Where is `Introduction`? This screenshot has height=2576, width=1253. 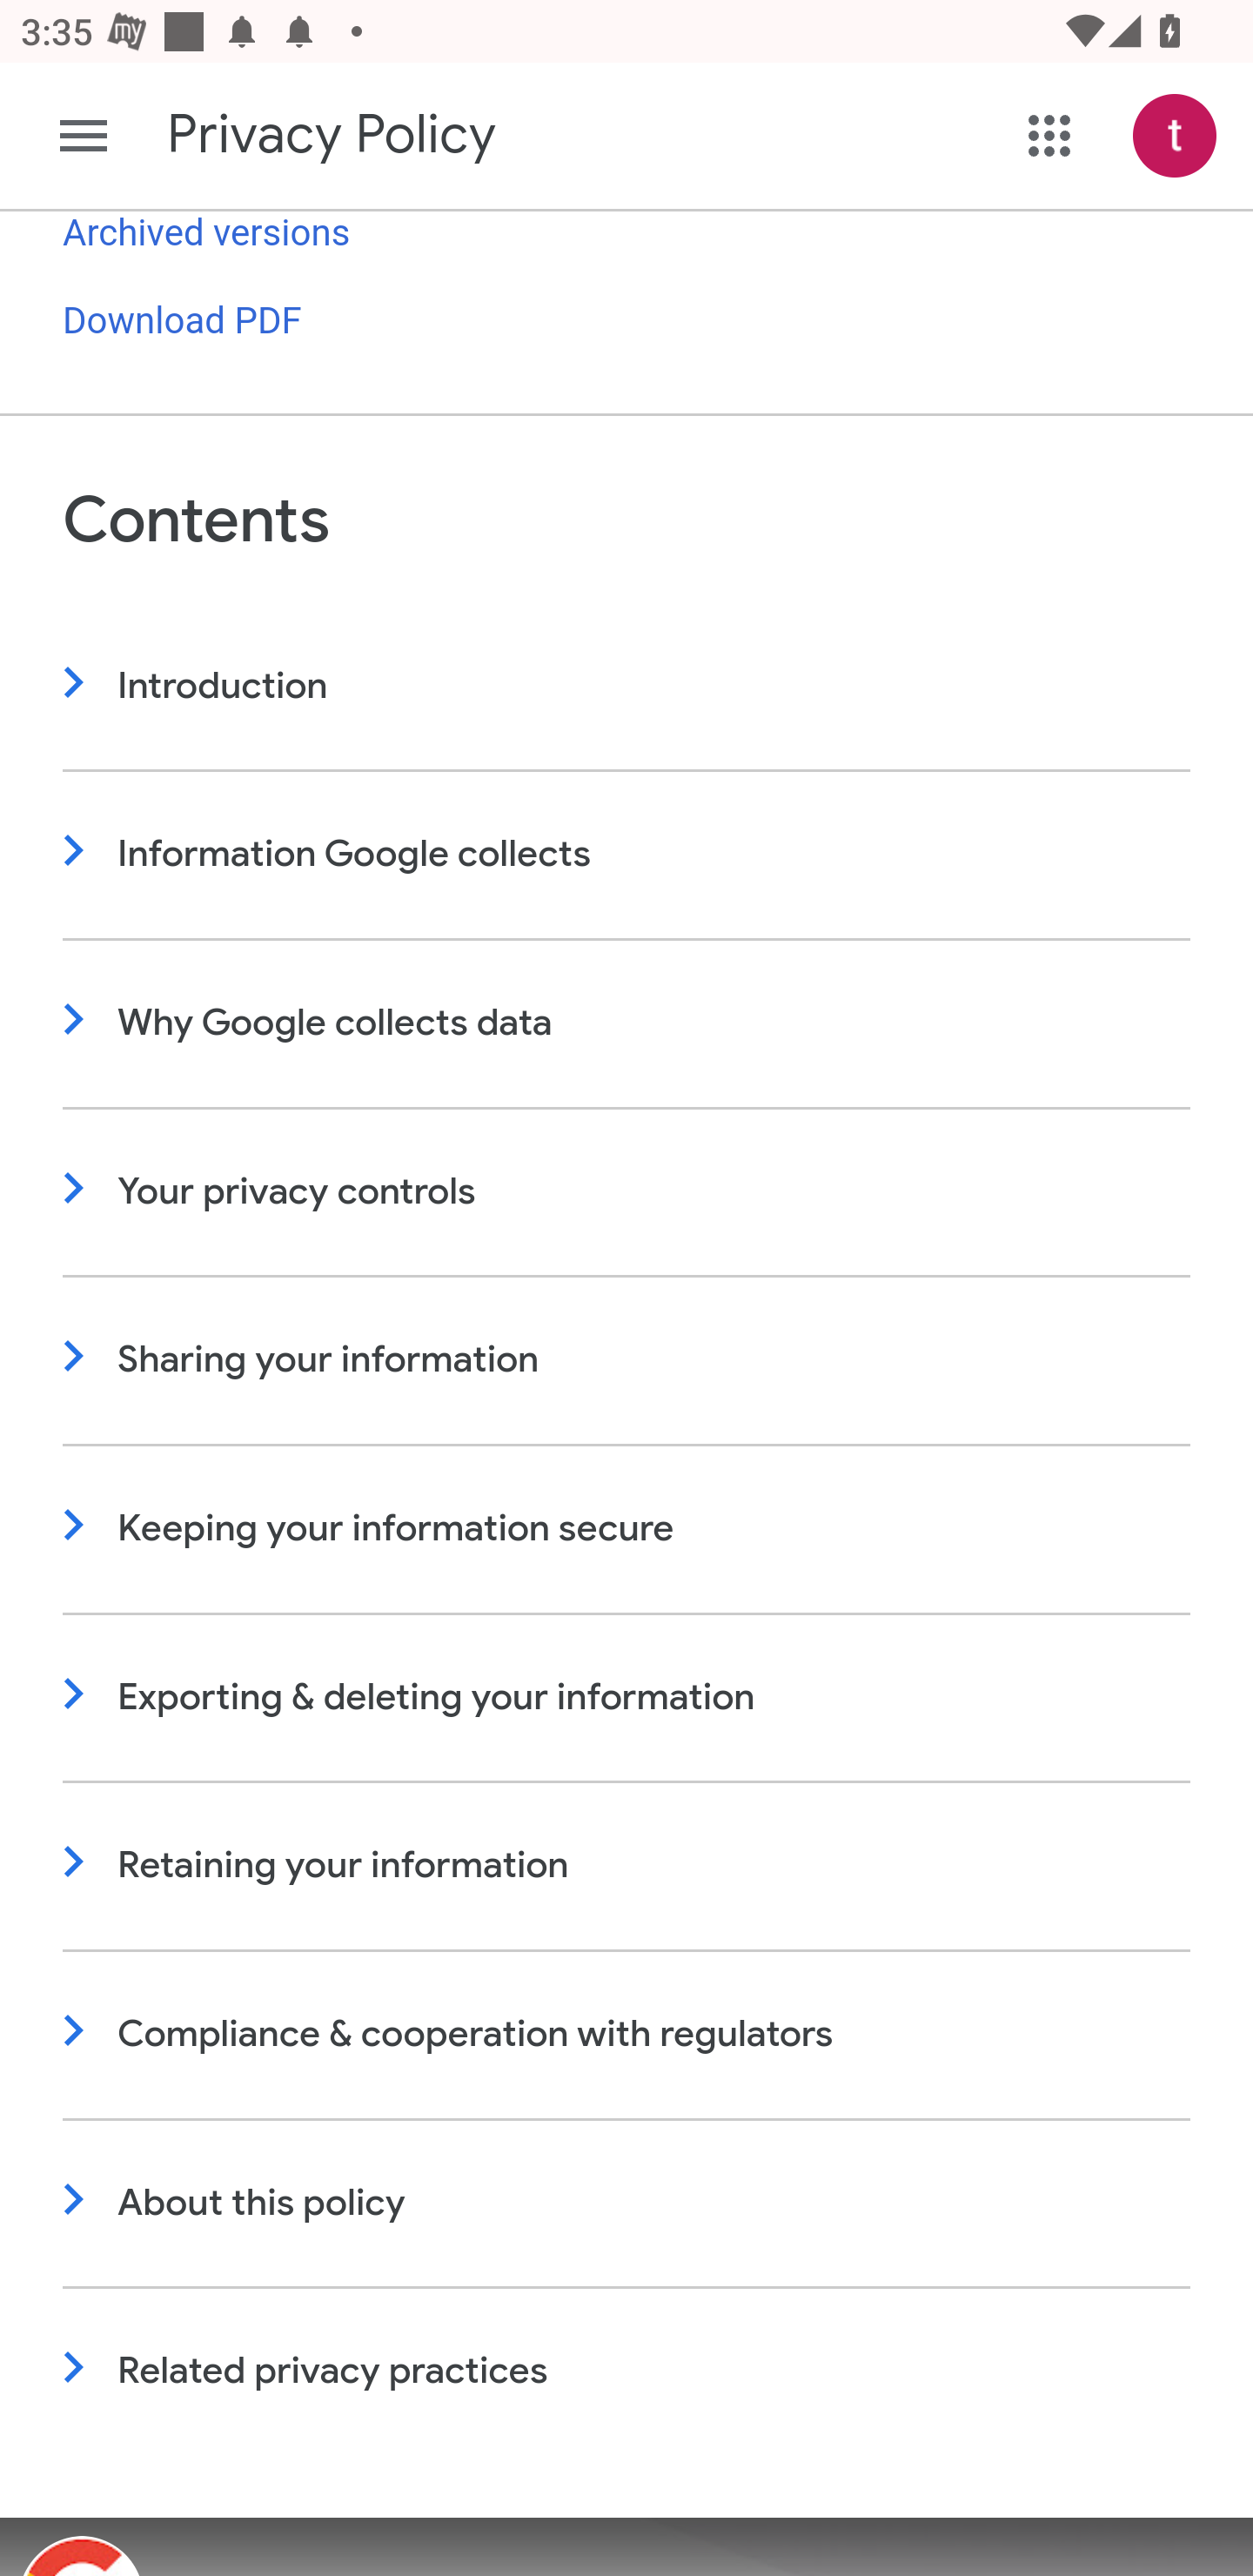 Introduction is located at coordinates (626, 688).